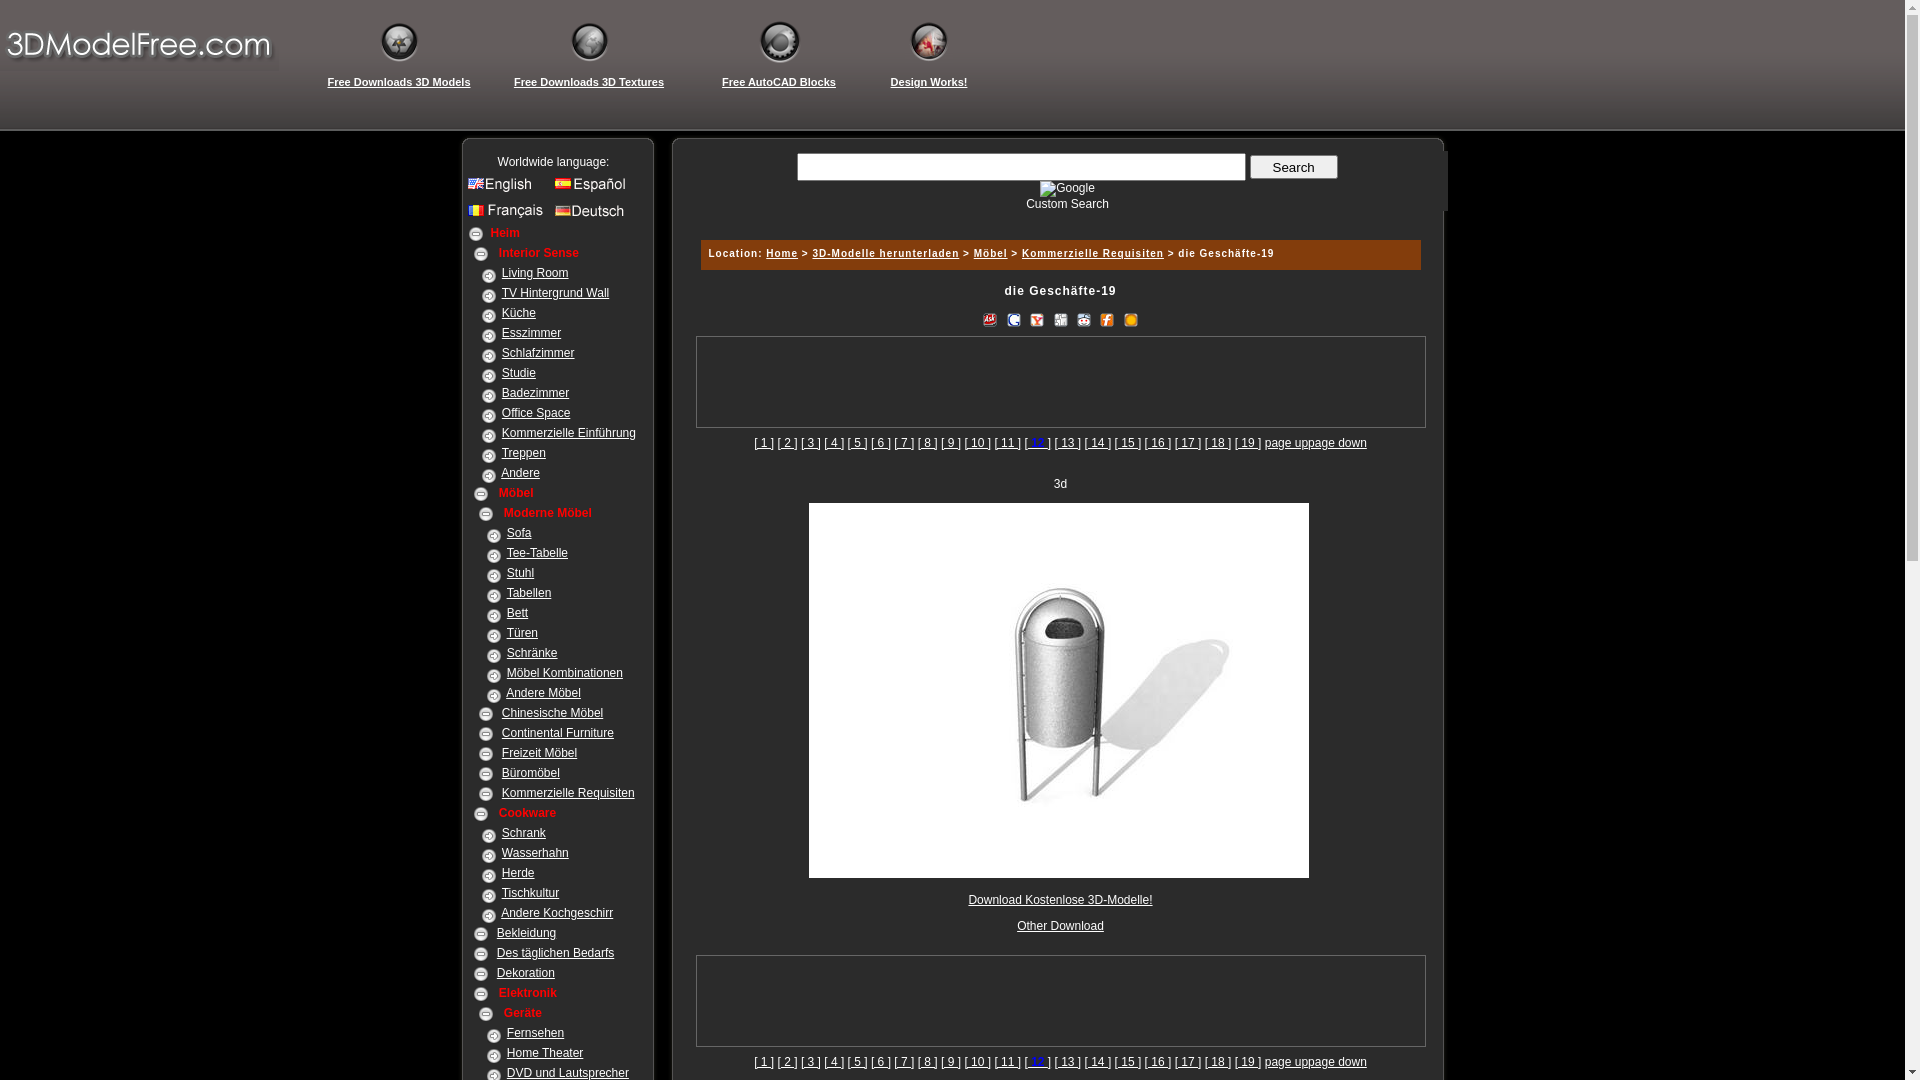 This screenshot has height=1080, width=1920. What do you see at coordinates (536, 413) in the screenshot?
I see `Office Space` at bounding box center [536, 413].